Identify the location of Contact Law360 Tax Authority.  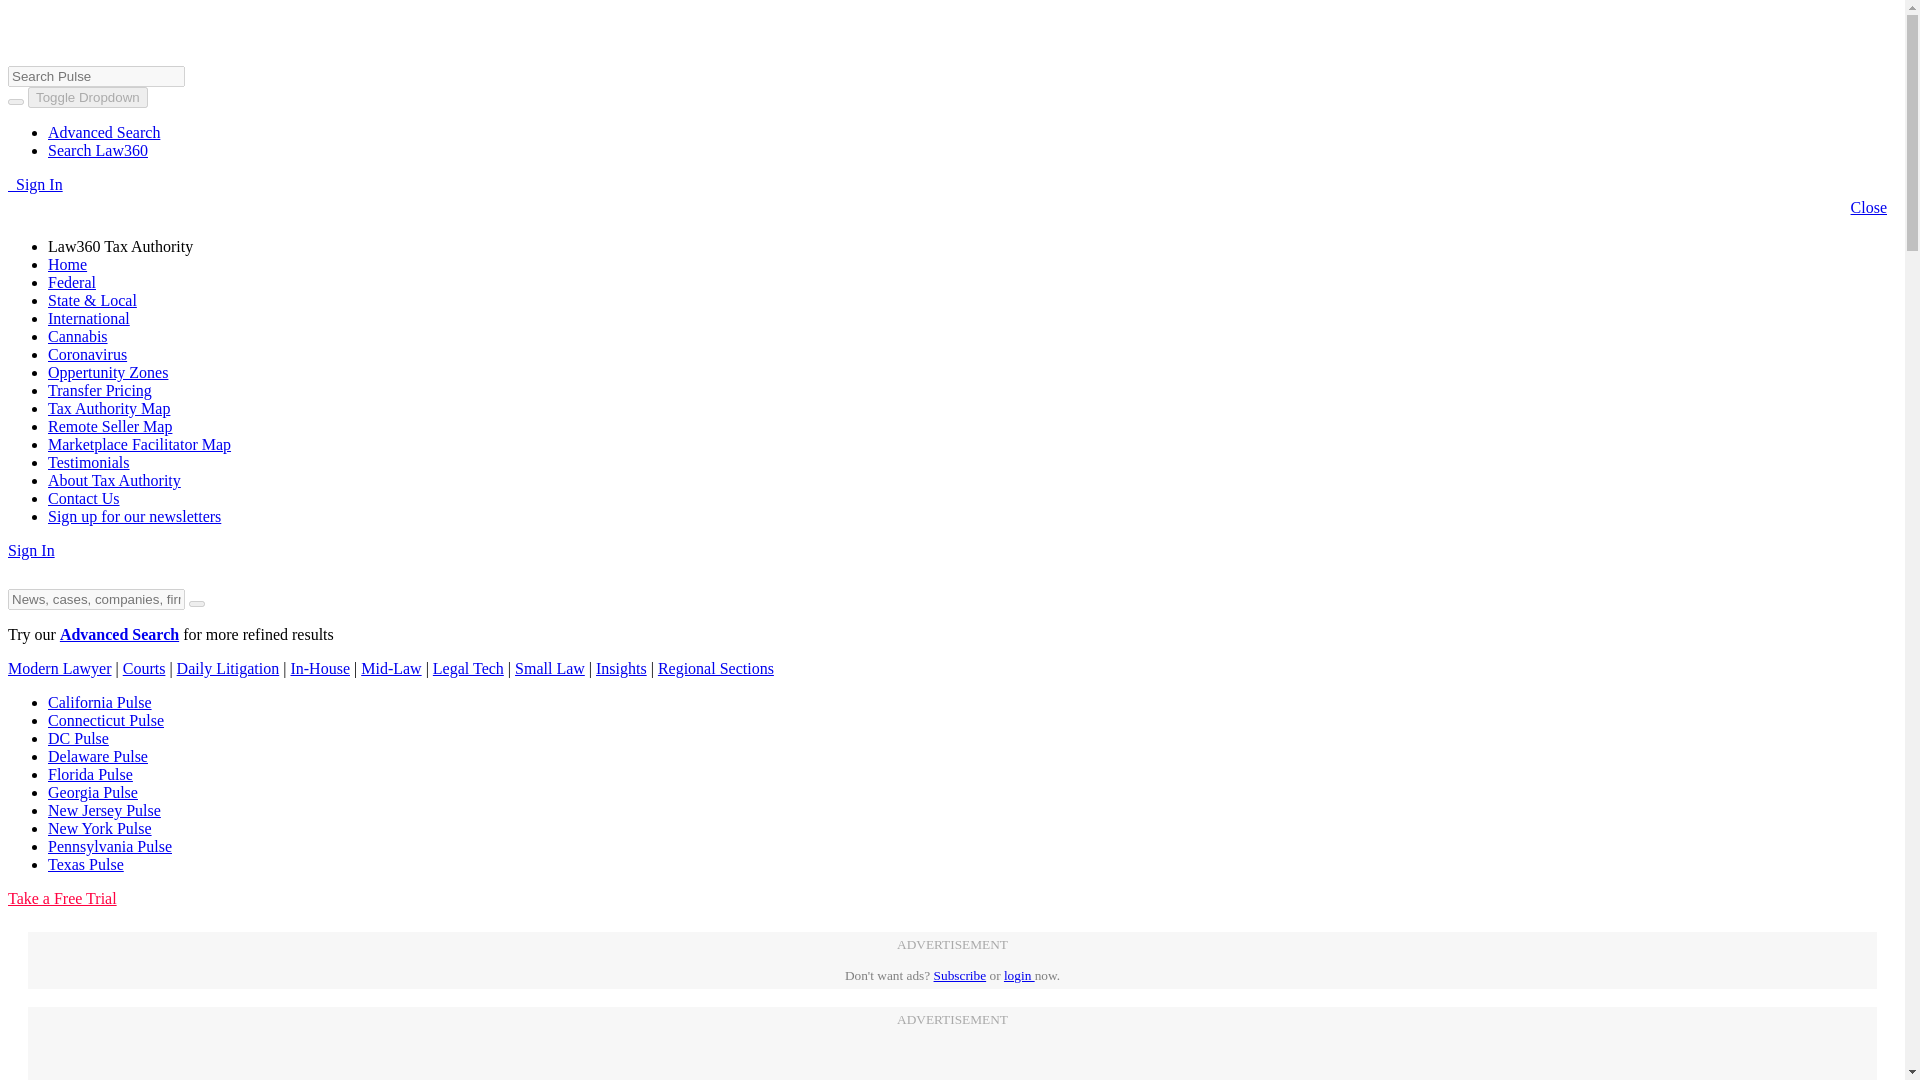
(84, 498).